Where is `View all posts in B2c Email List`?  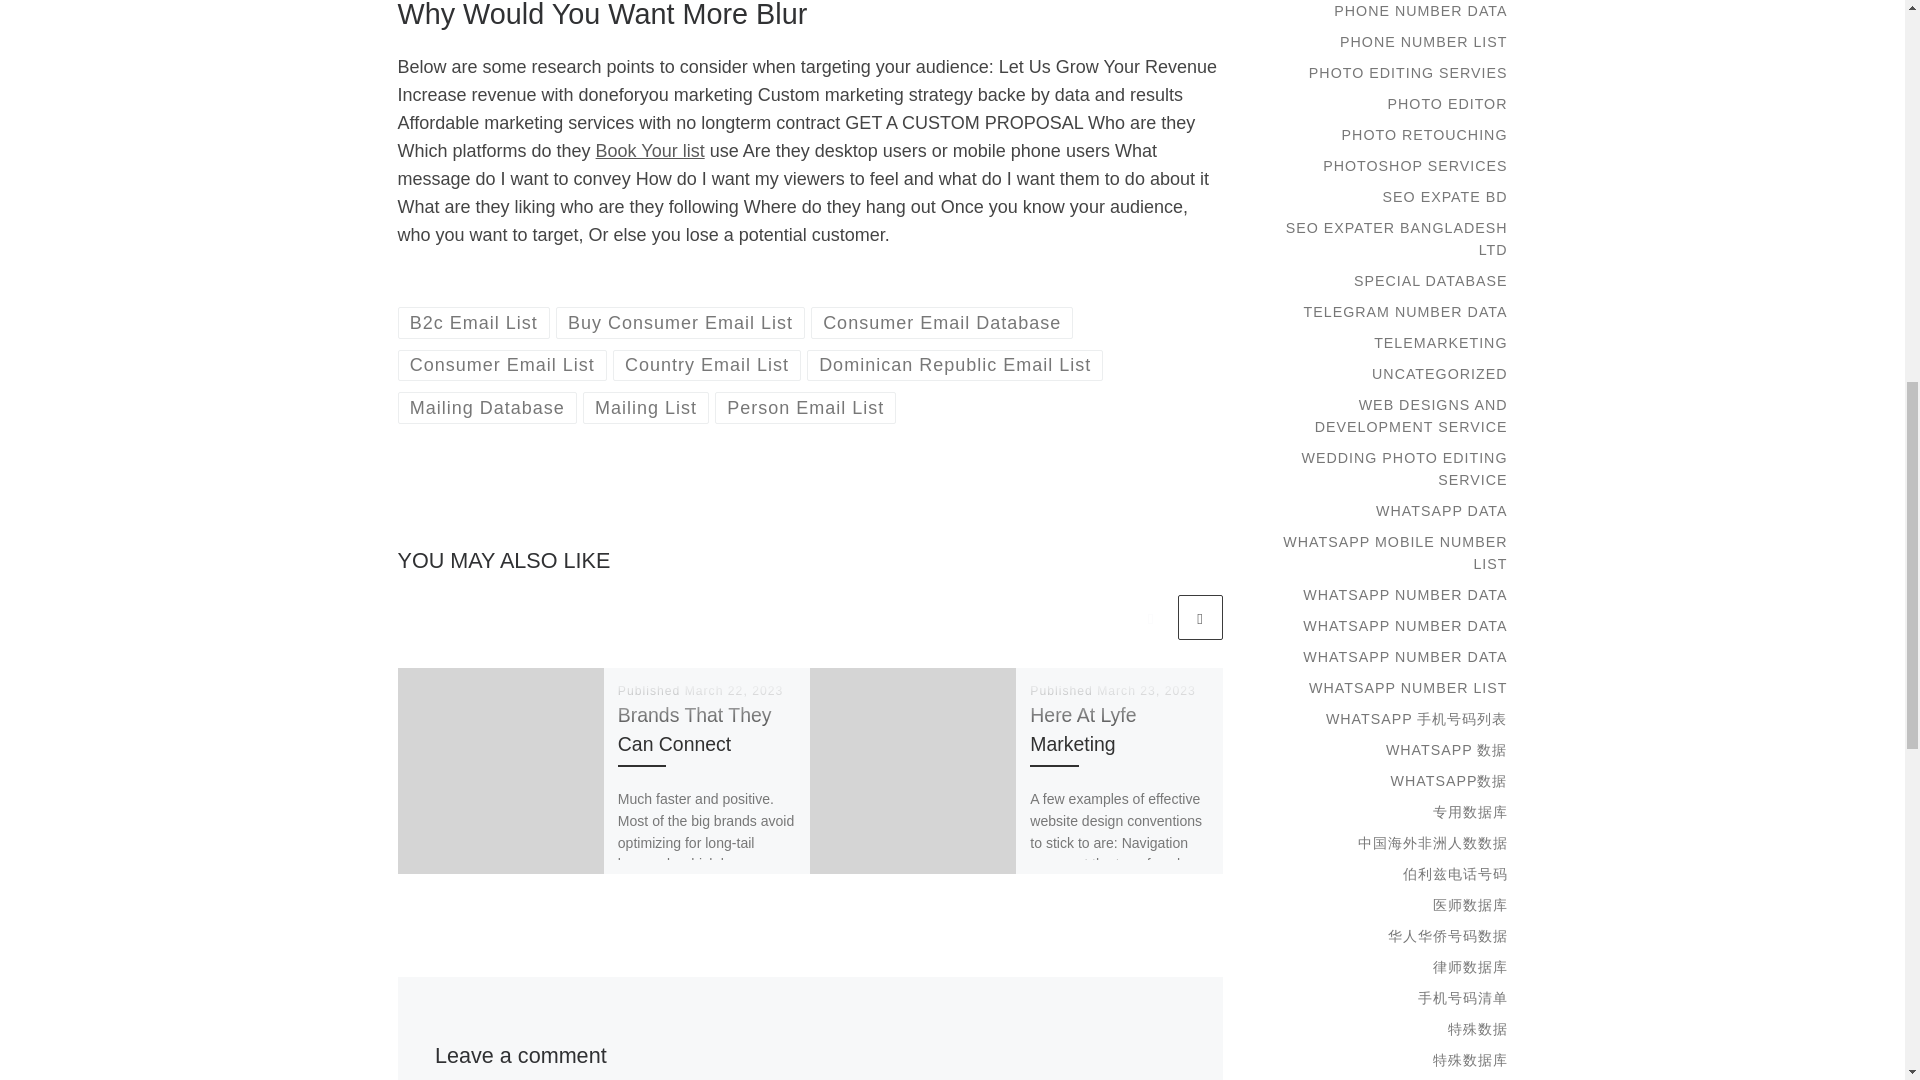
View all posts in B2c Email List is located at coordinates (474, 322).